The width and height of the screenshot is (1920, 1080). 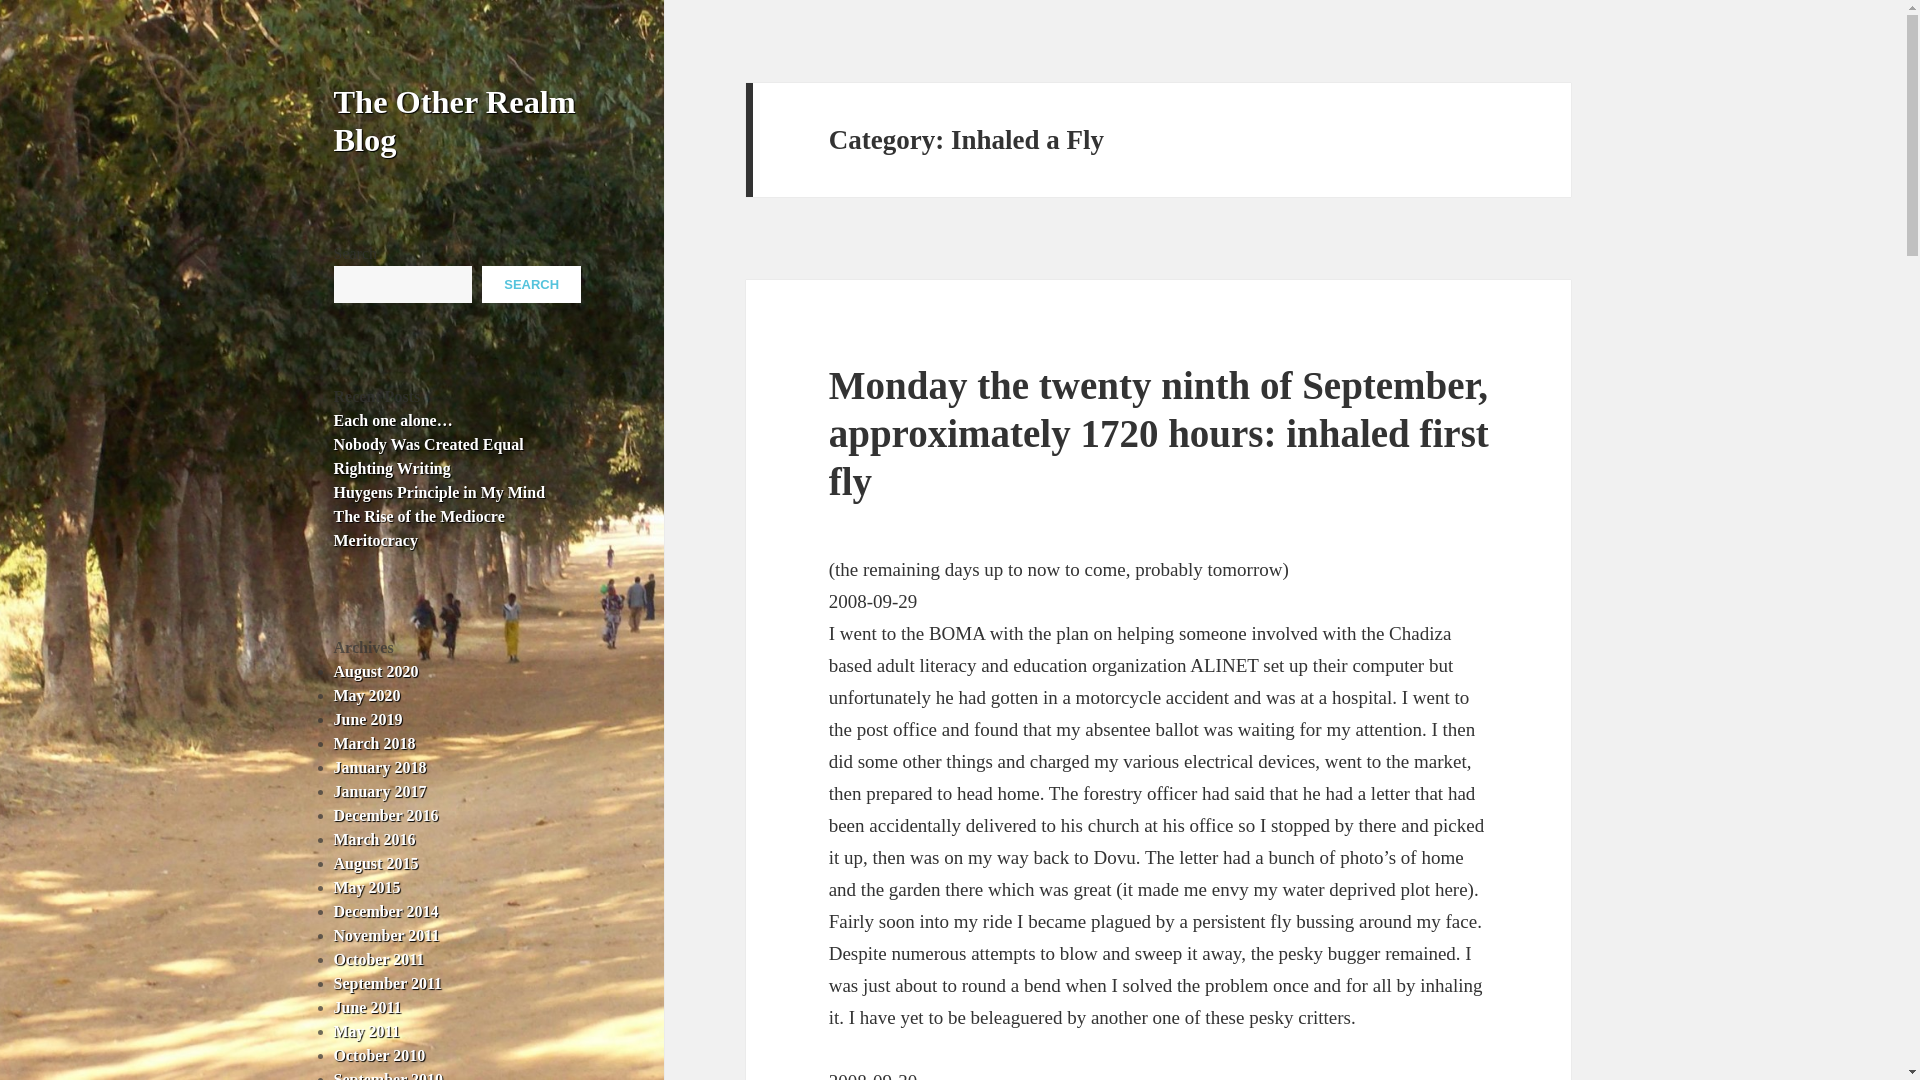 What do you see at coordinates (368, 1008) in the screenshot?
I see `June 2011` at bounding box center [368, 1008].